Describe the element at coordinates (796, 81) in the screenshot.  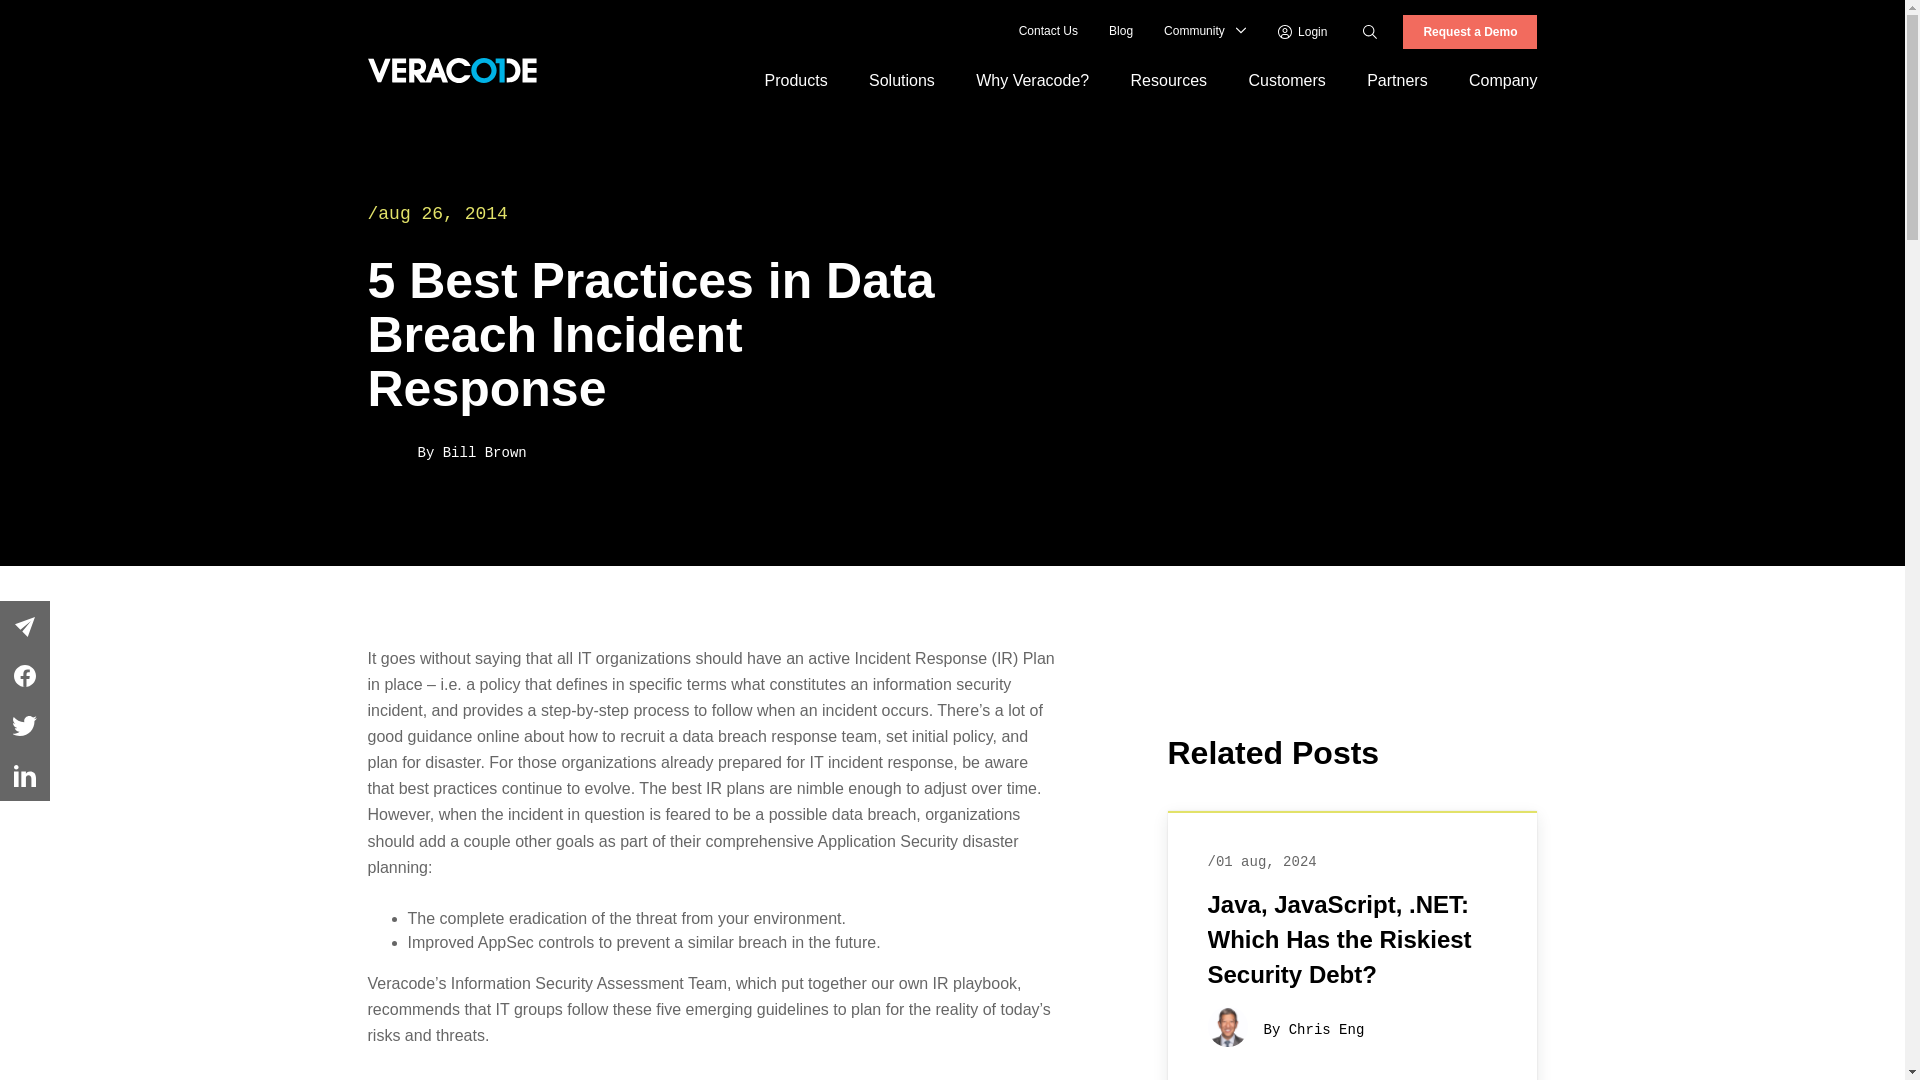
I see `Products` at that location.